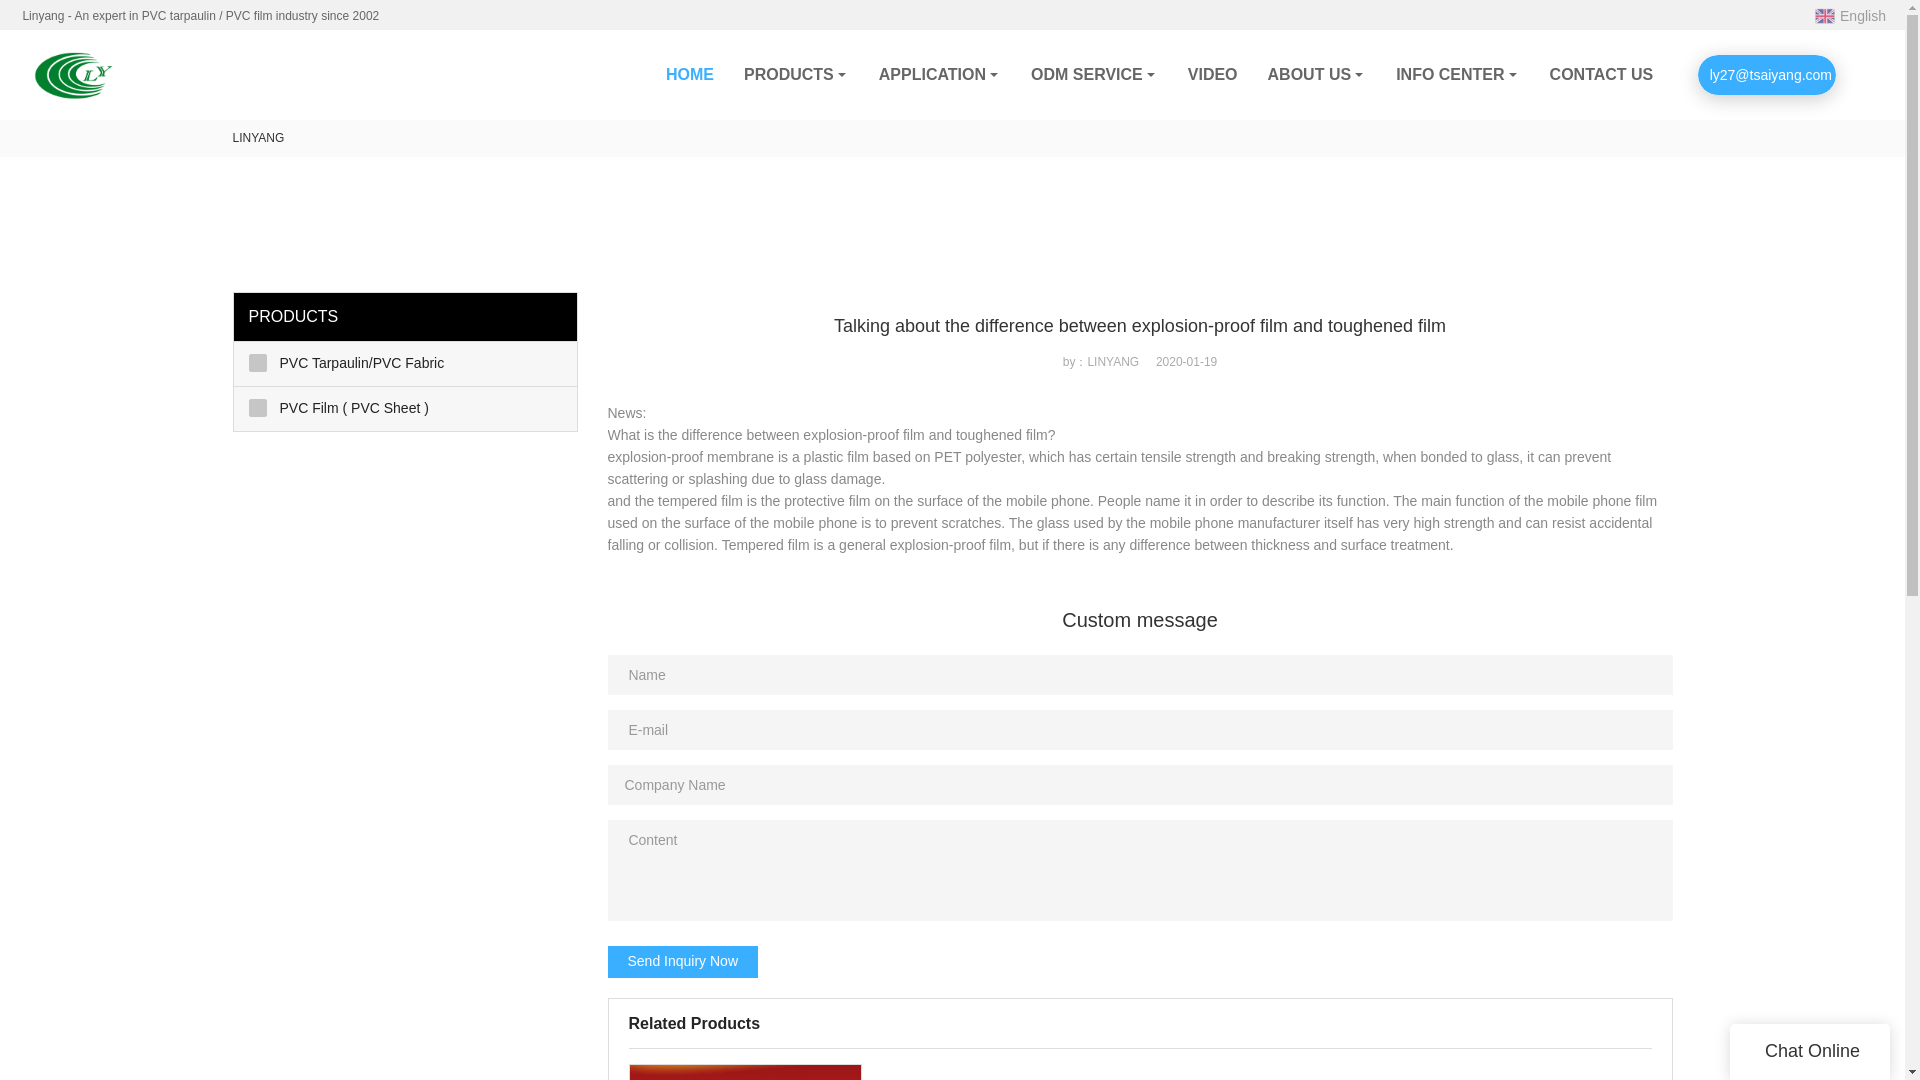 The width and height of the screenshot is (1920, 1080). I want to click on APPLICATION, so click(940, 74).